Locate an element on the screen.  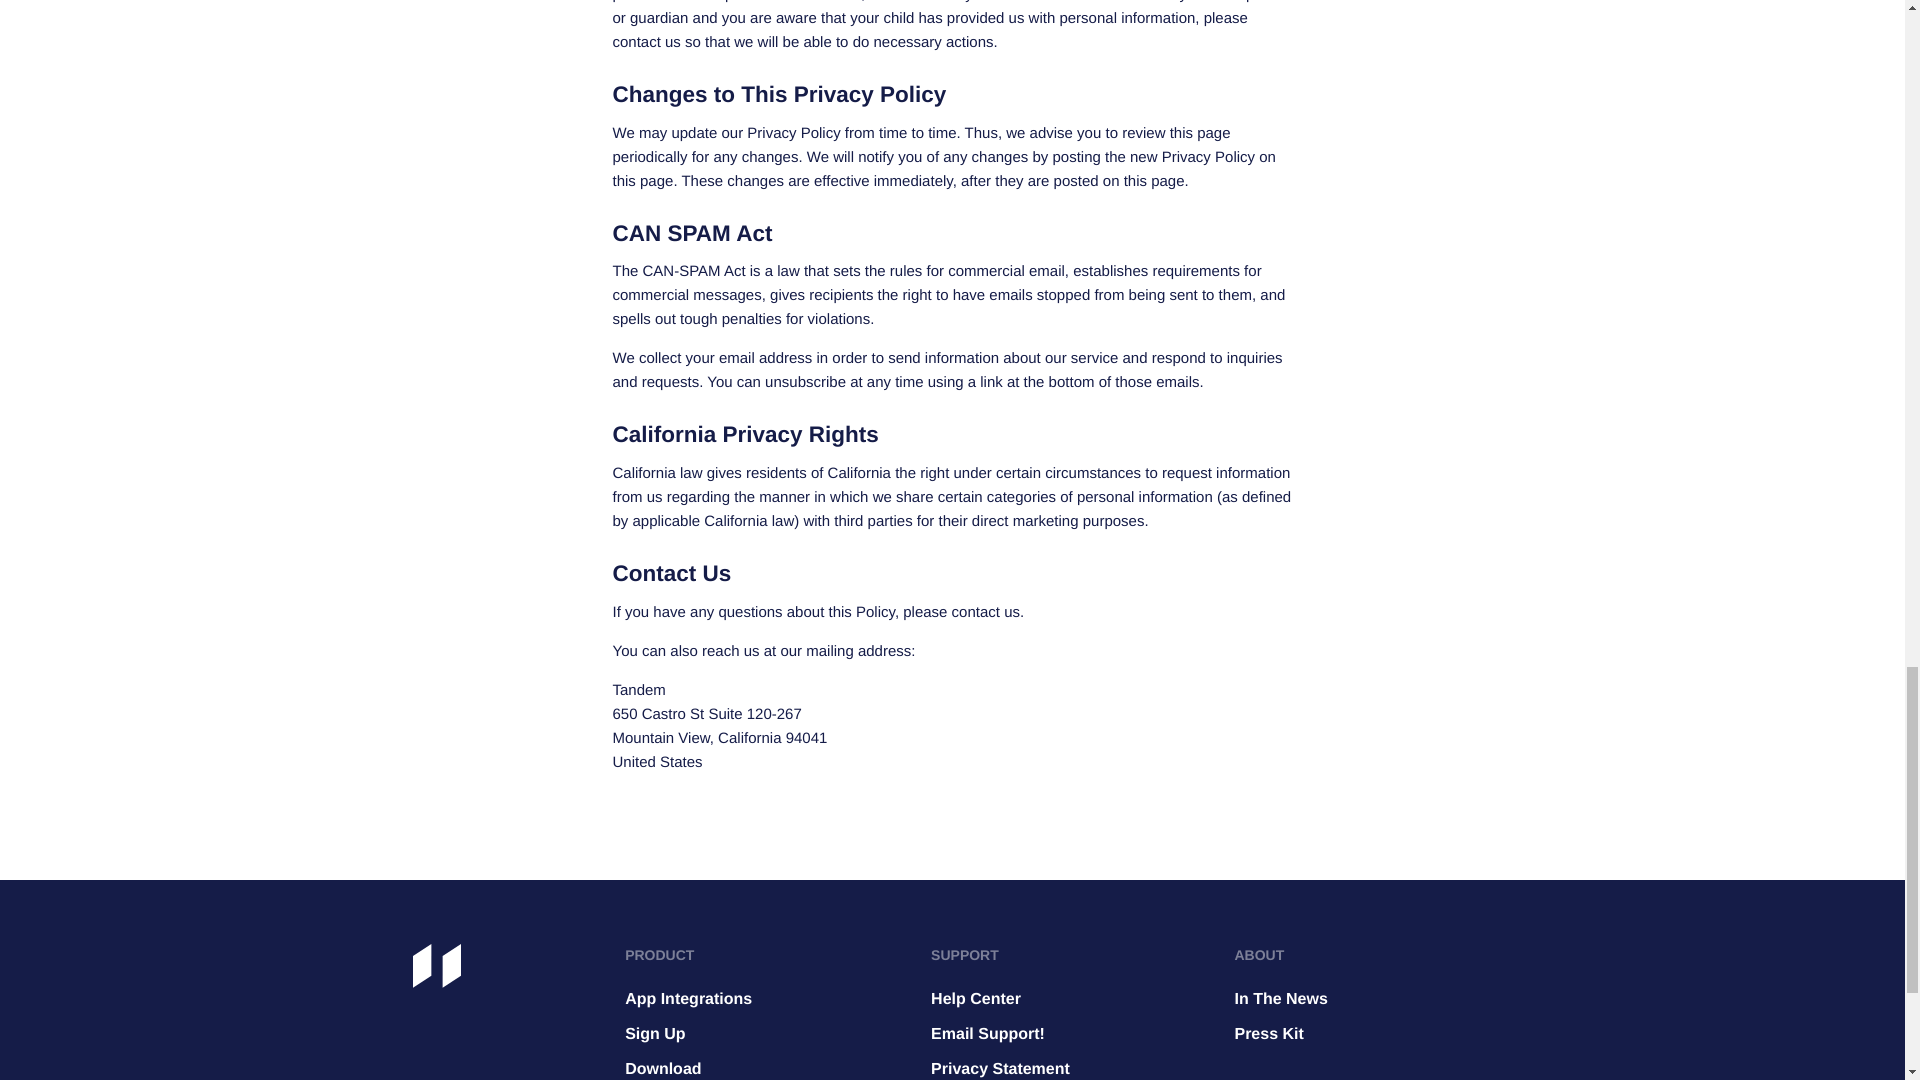
In The News is located at coordinates (1280, 999).